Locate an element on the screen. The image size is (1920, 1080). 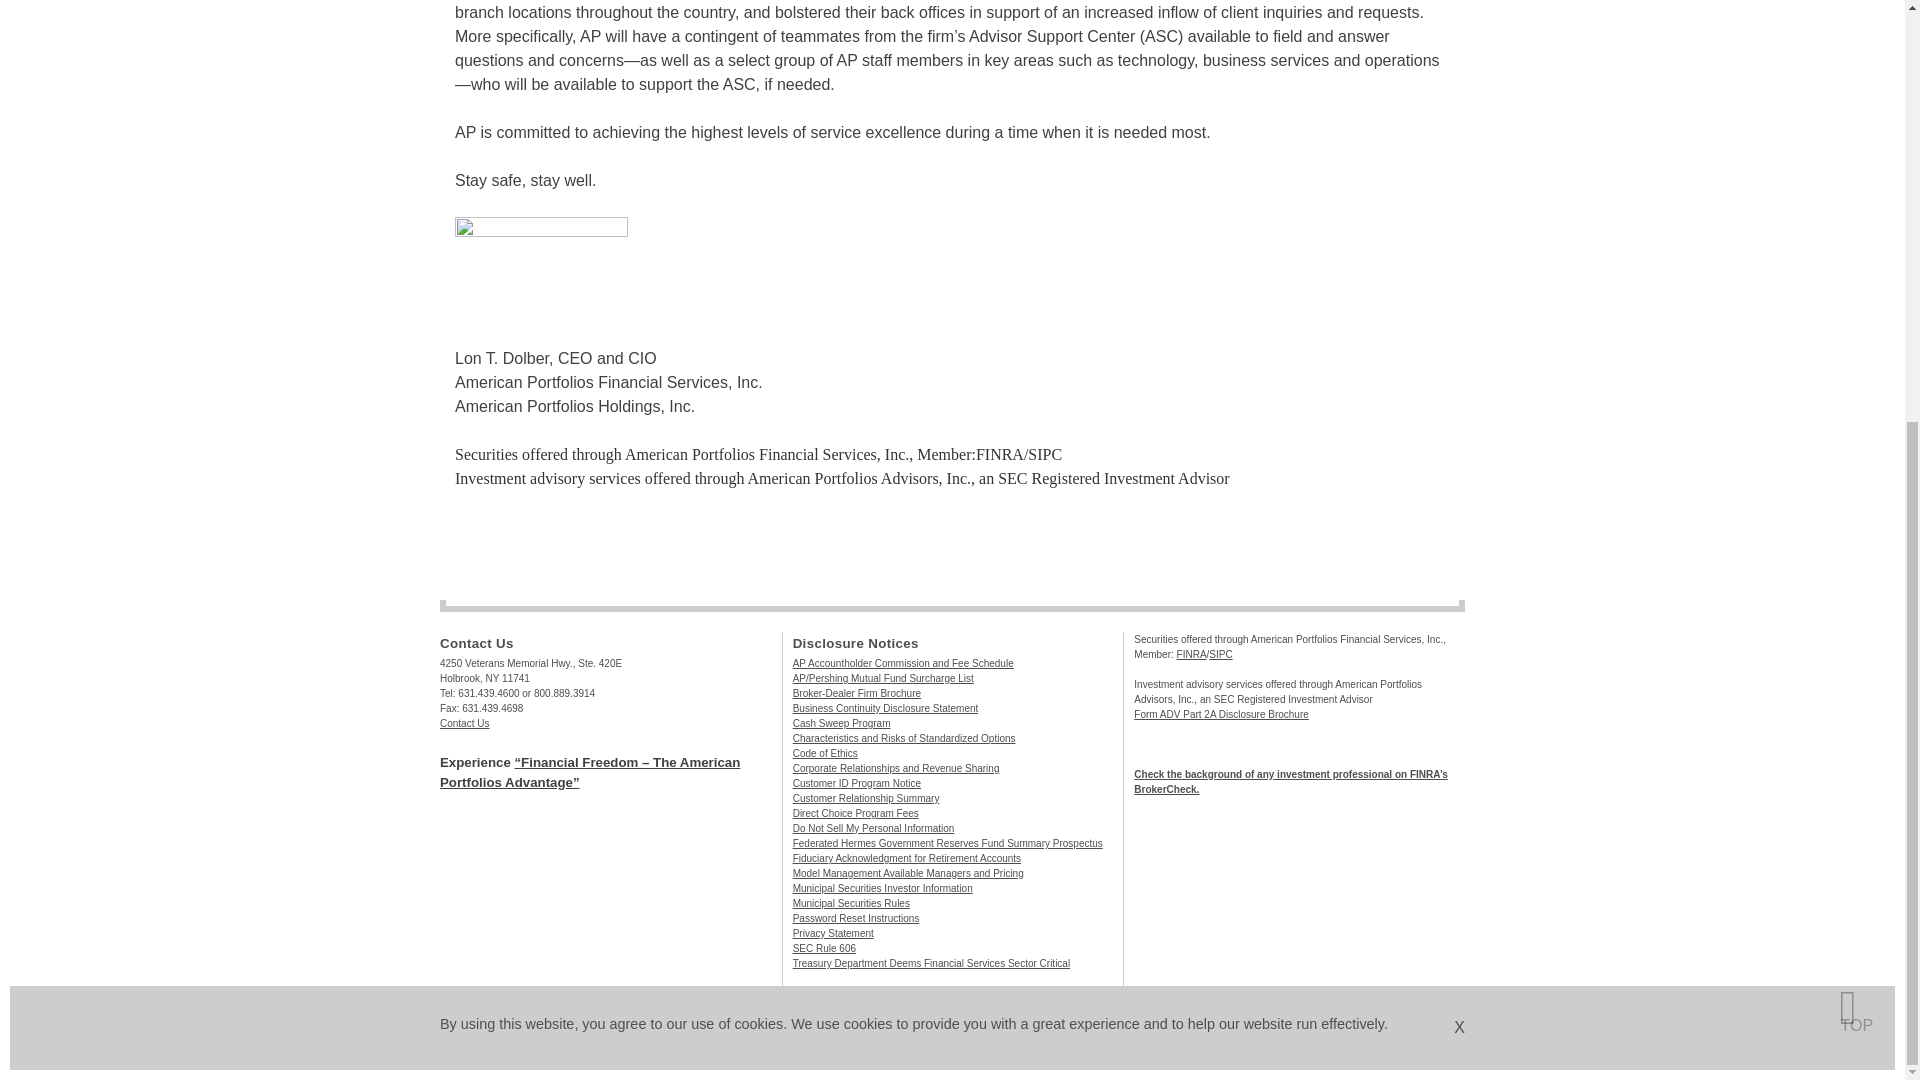
Code of Ethics is located at coordinates (825, 754).